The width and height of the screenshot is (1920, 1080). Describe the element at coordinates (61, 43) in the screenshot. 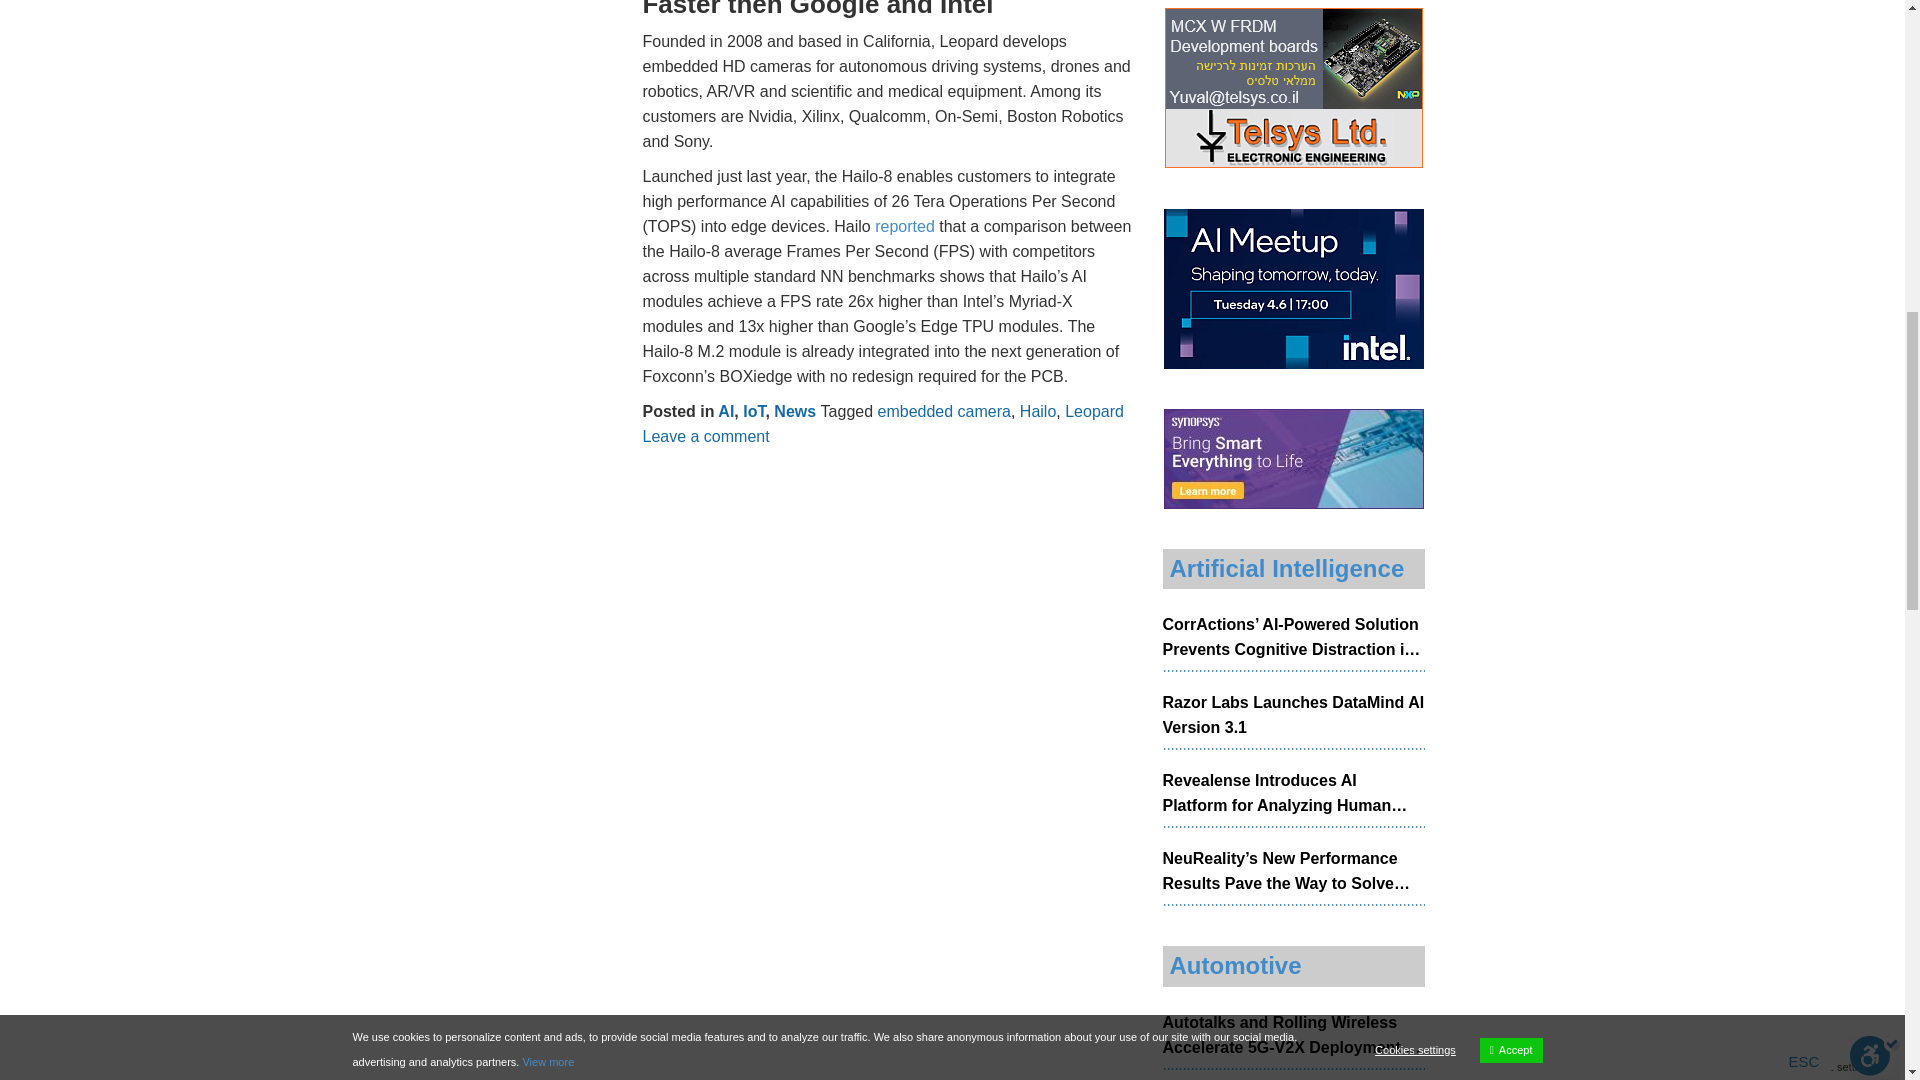

I see `Navigation on the screen with the keyboard` at that location.